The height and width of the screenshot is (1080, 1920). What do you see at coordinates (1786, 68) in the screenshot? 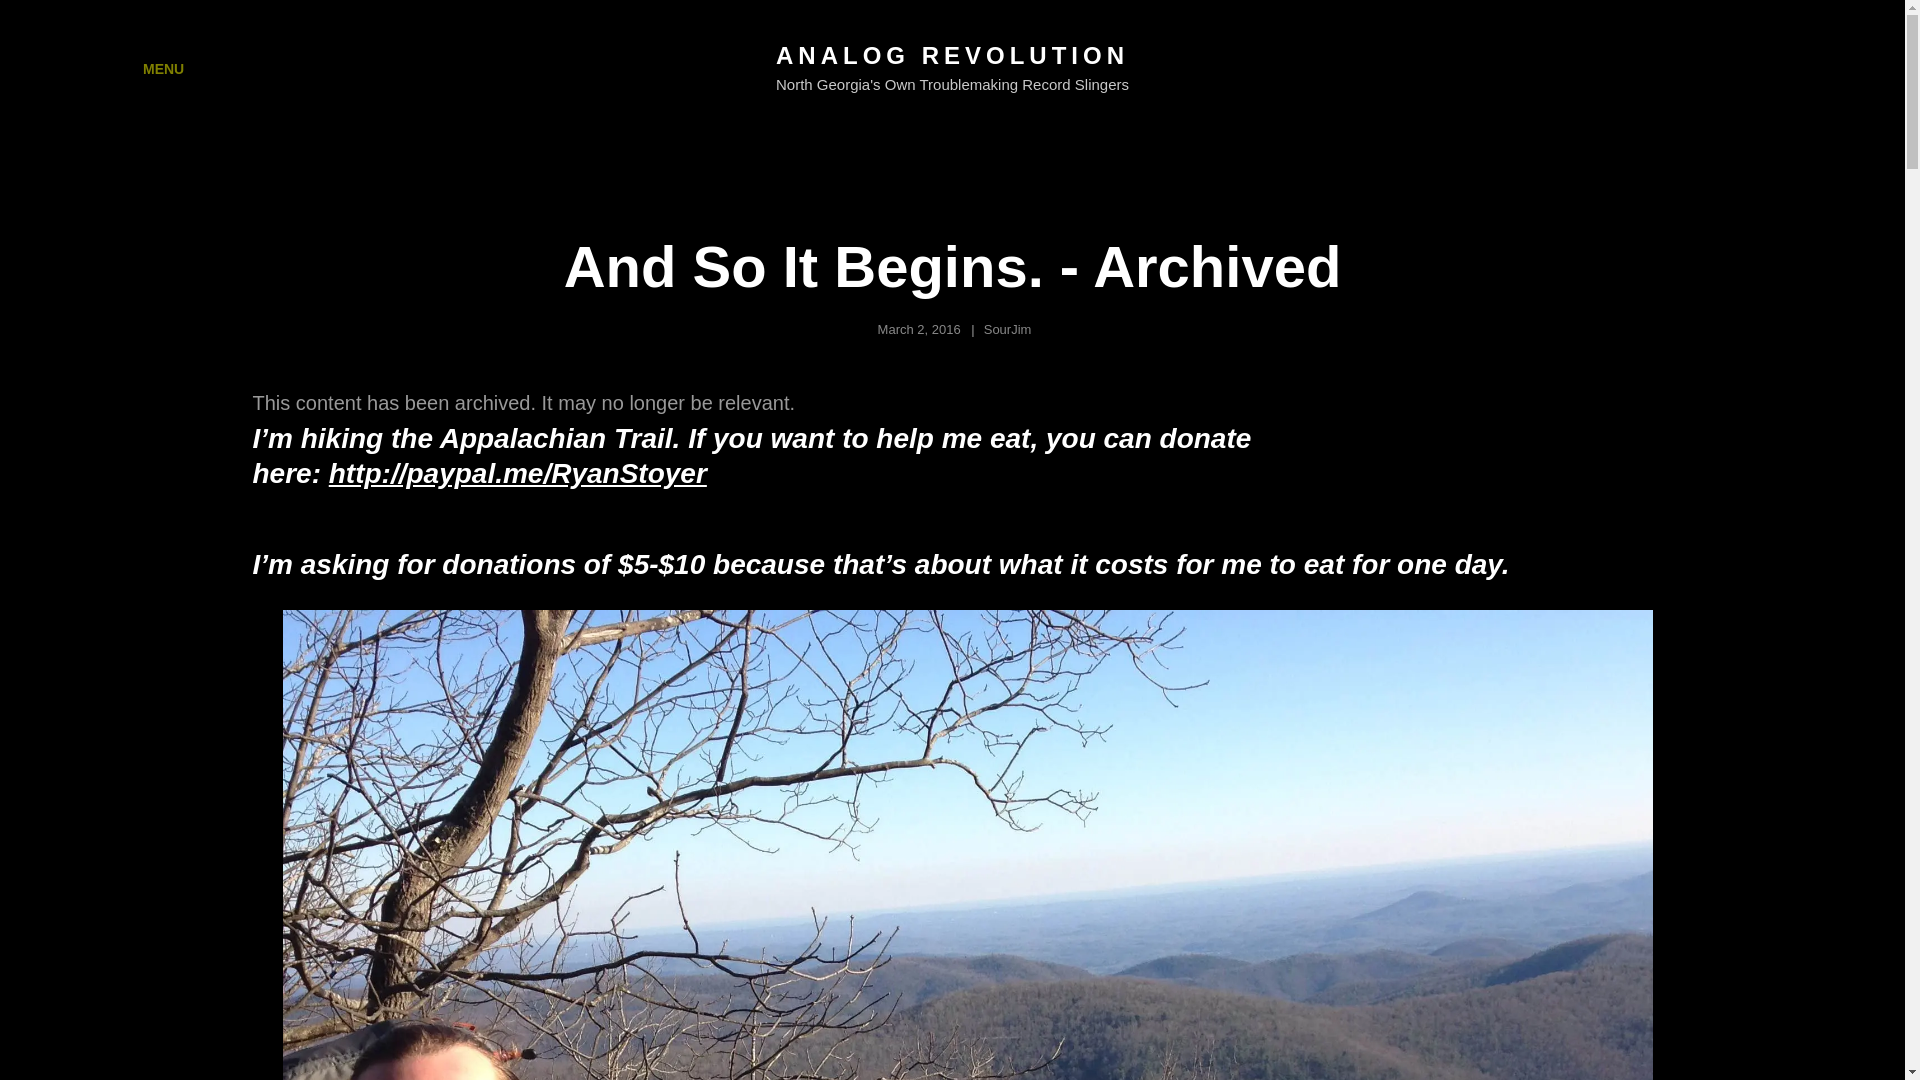
I see `Search` at bounding box center [1786, 68].